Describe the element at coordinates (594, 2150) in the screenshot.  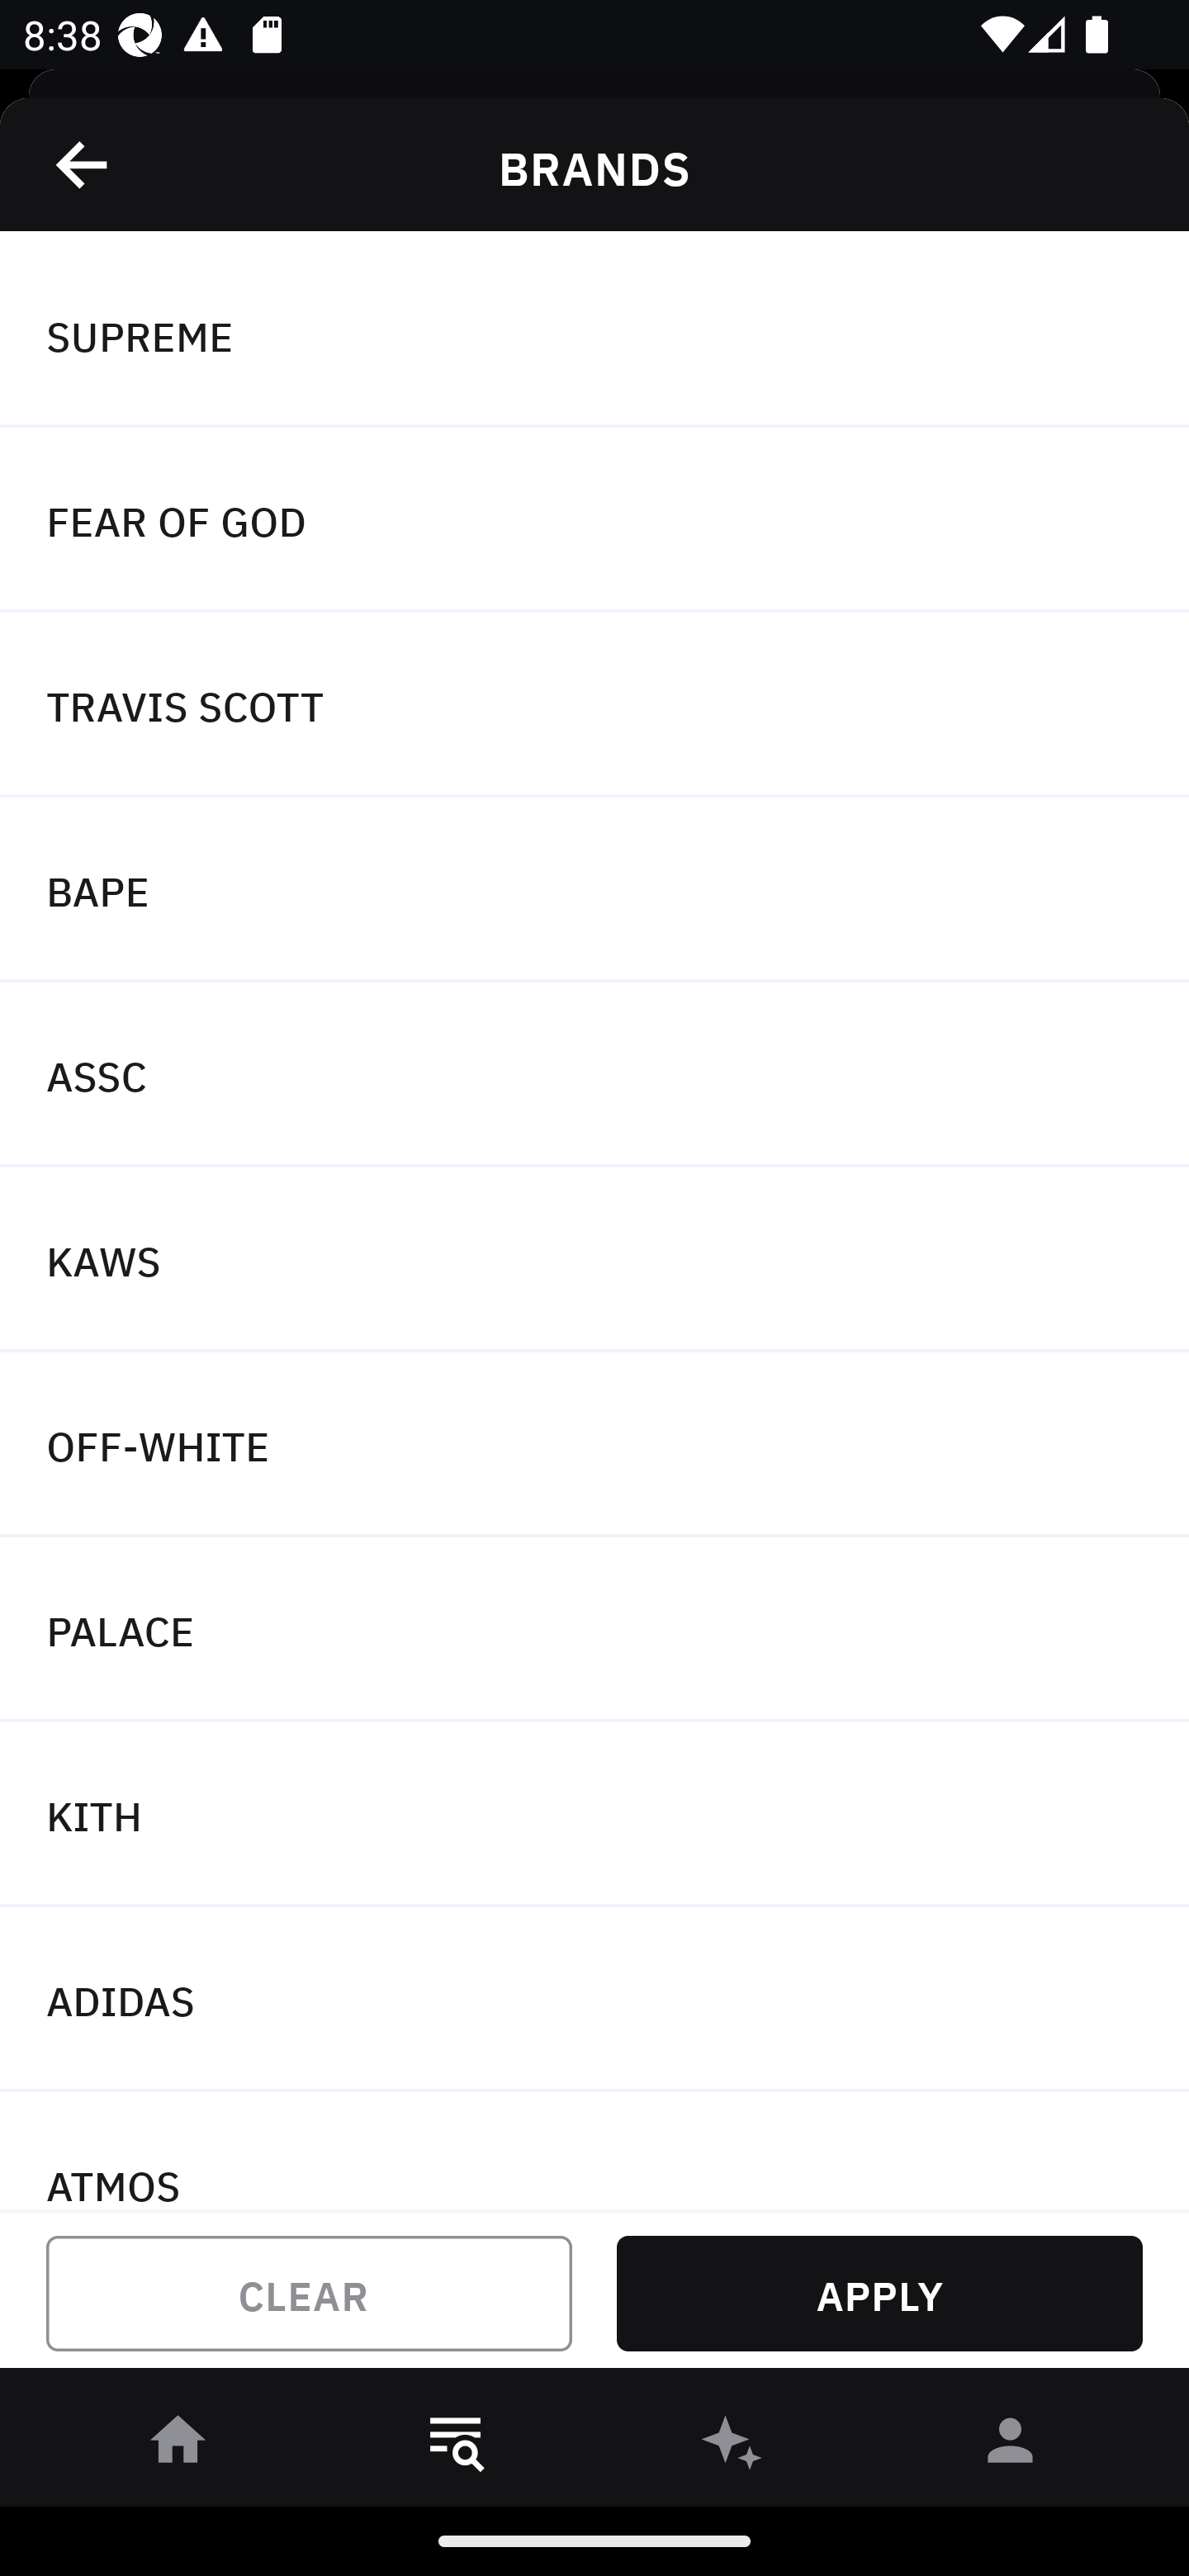
I see `ATMOS` at that location.